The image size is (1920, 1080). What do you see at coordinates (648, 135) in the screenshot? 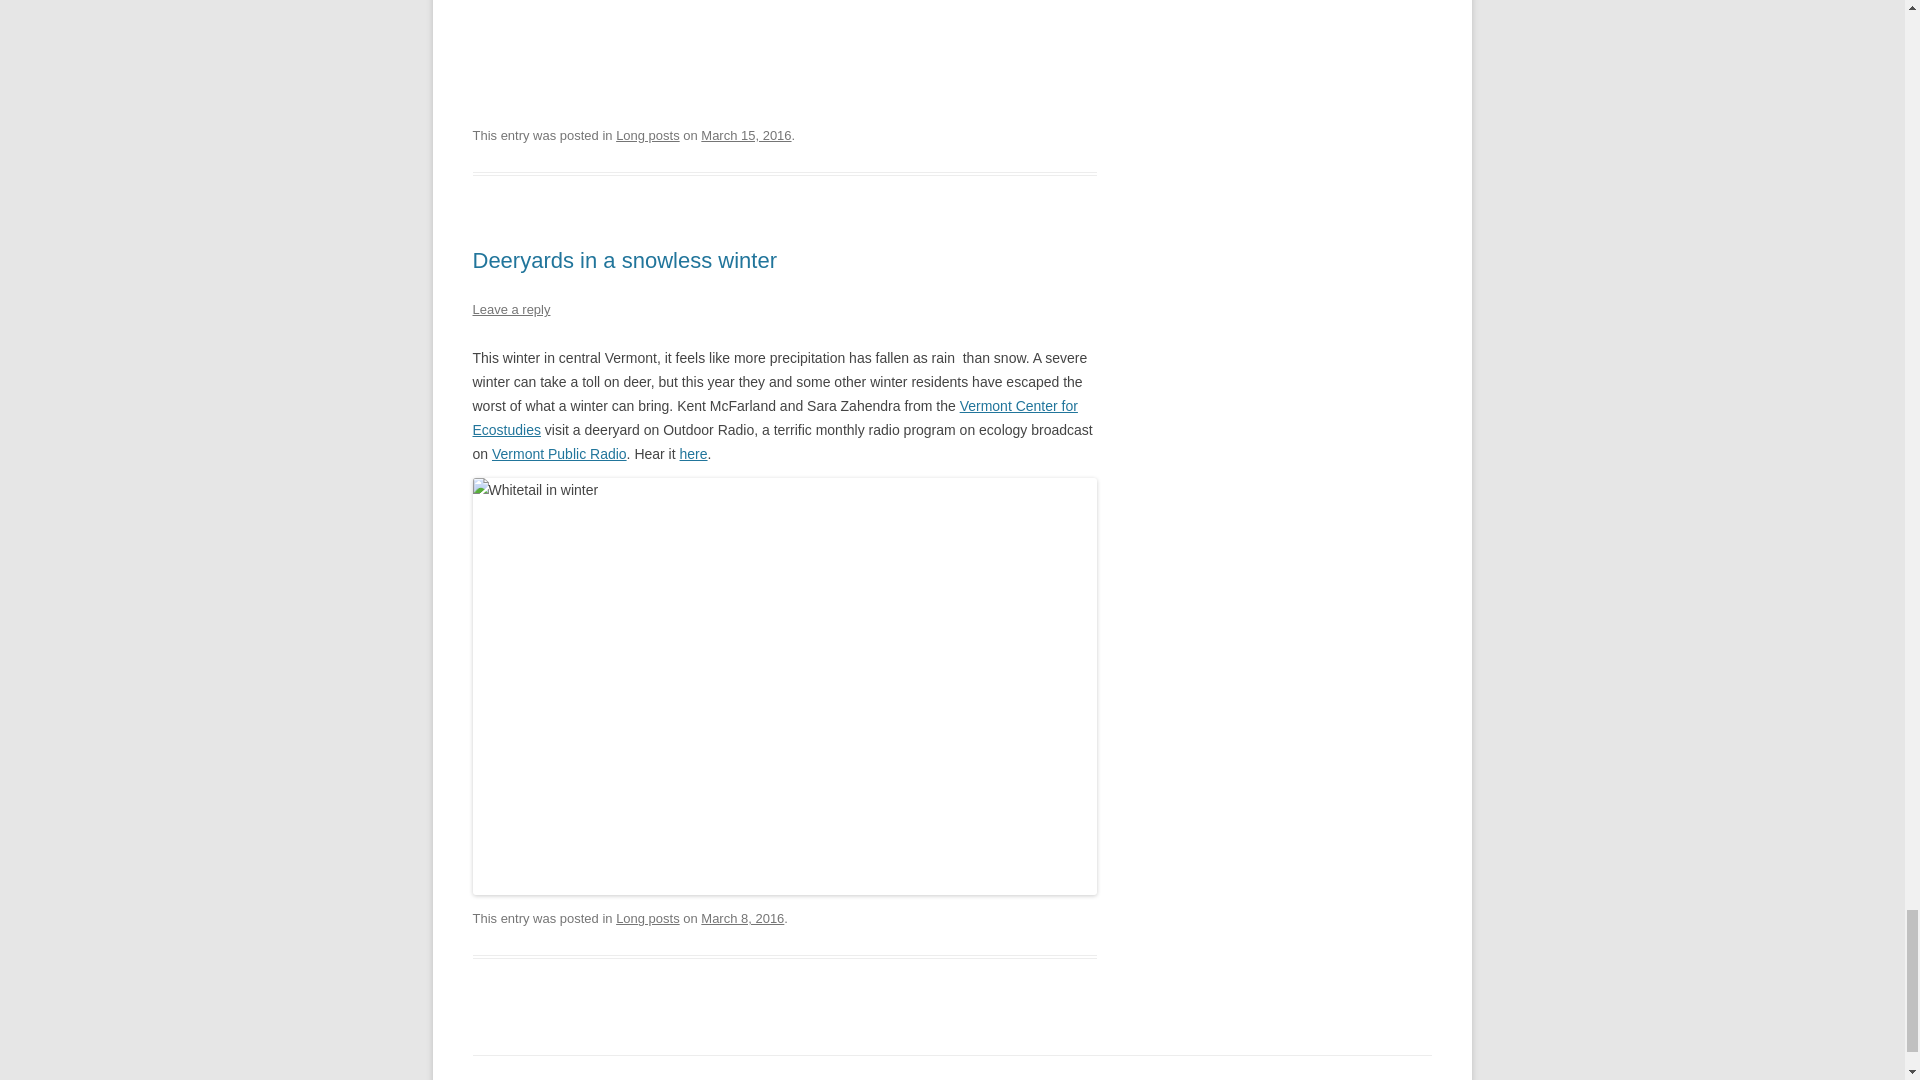
I see `Long posts` at bounding box center [648, 135].